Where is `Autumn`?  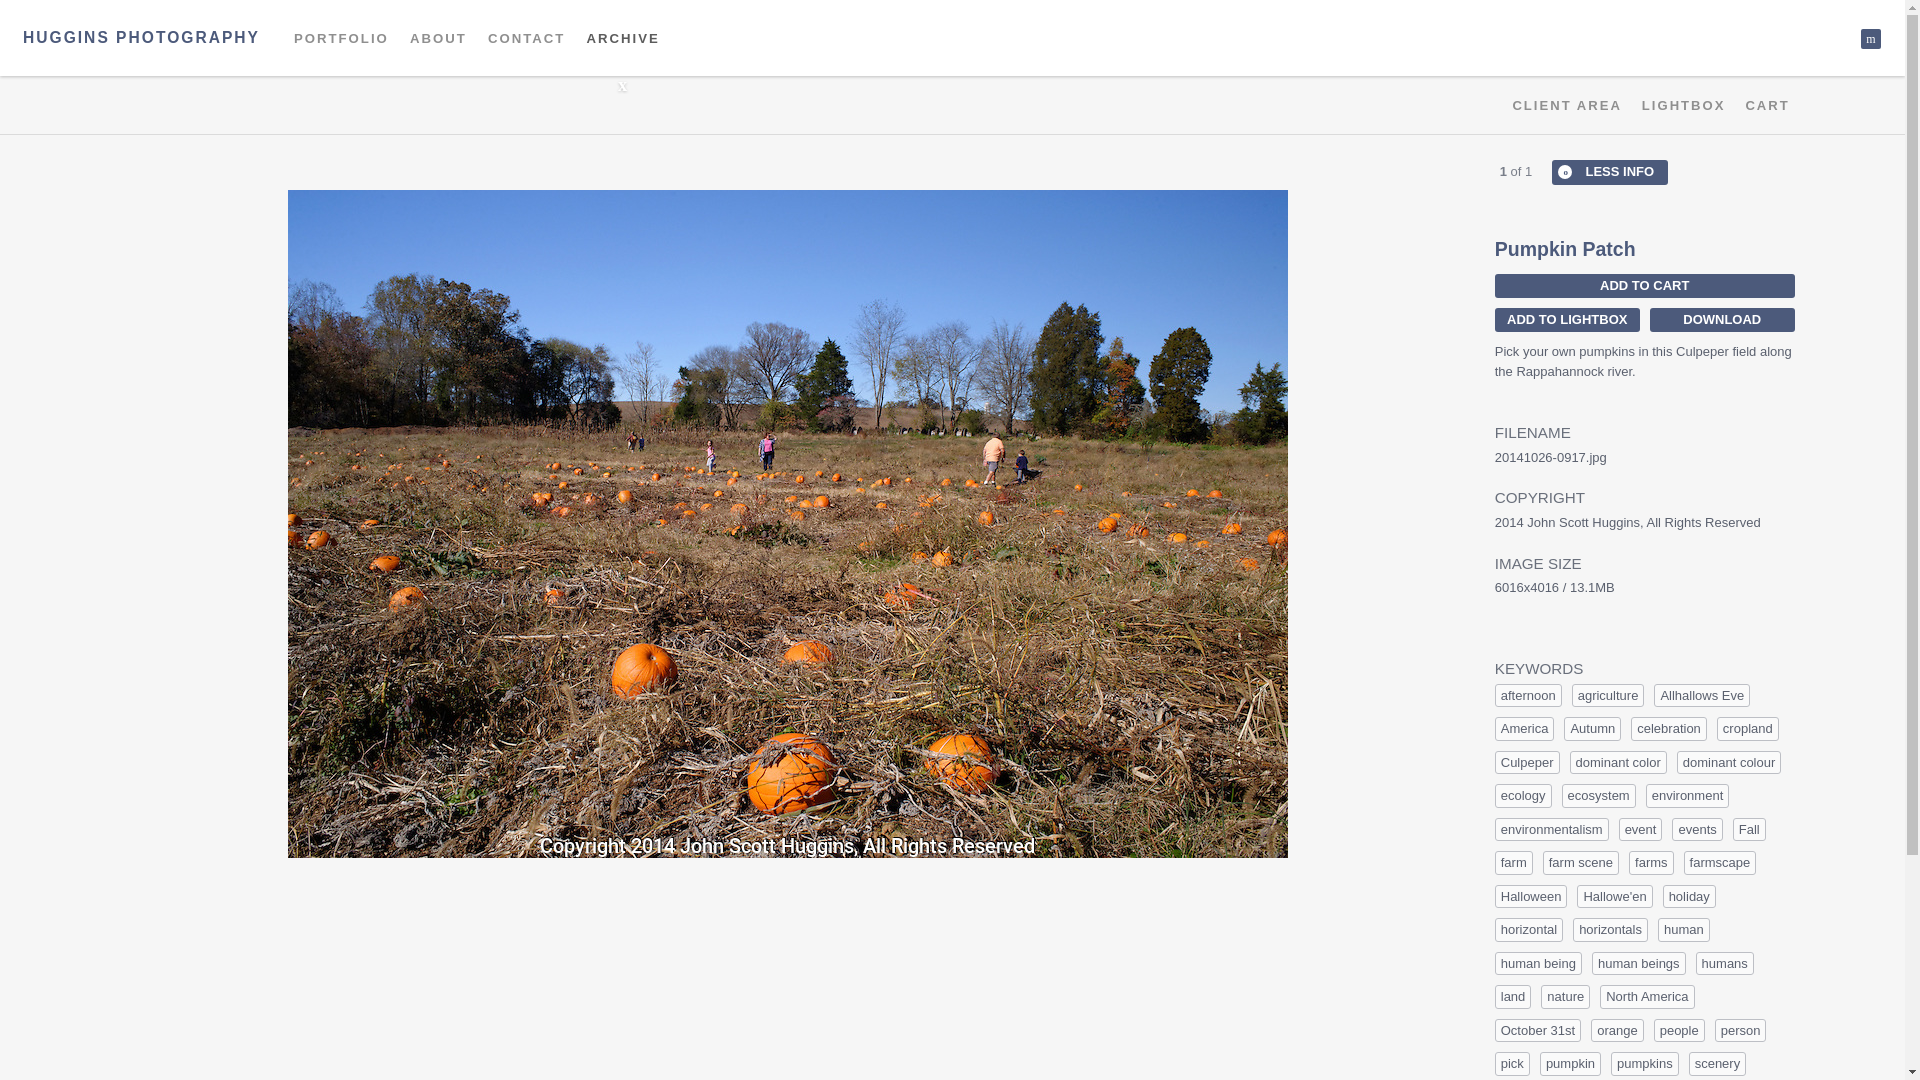
Autumn is located at coordinates (1592, 728).